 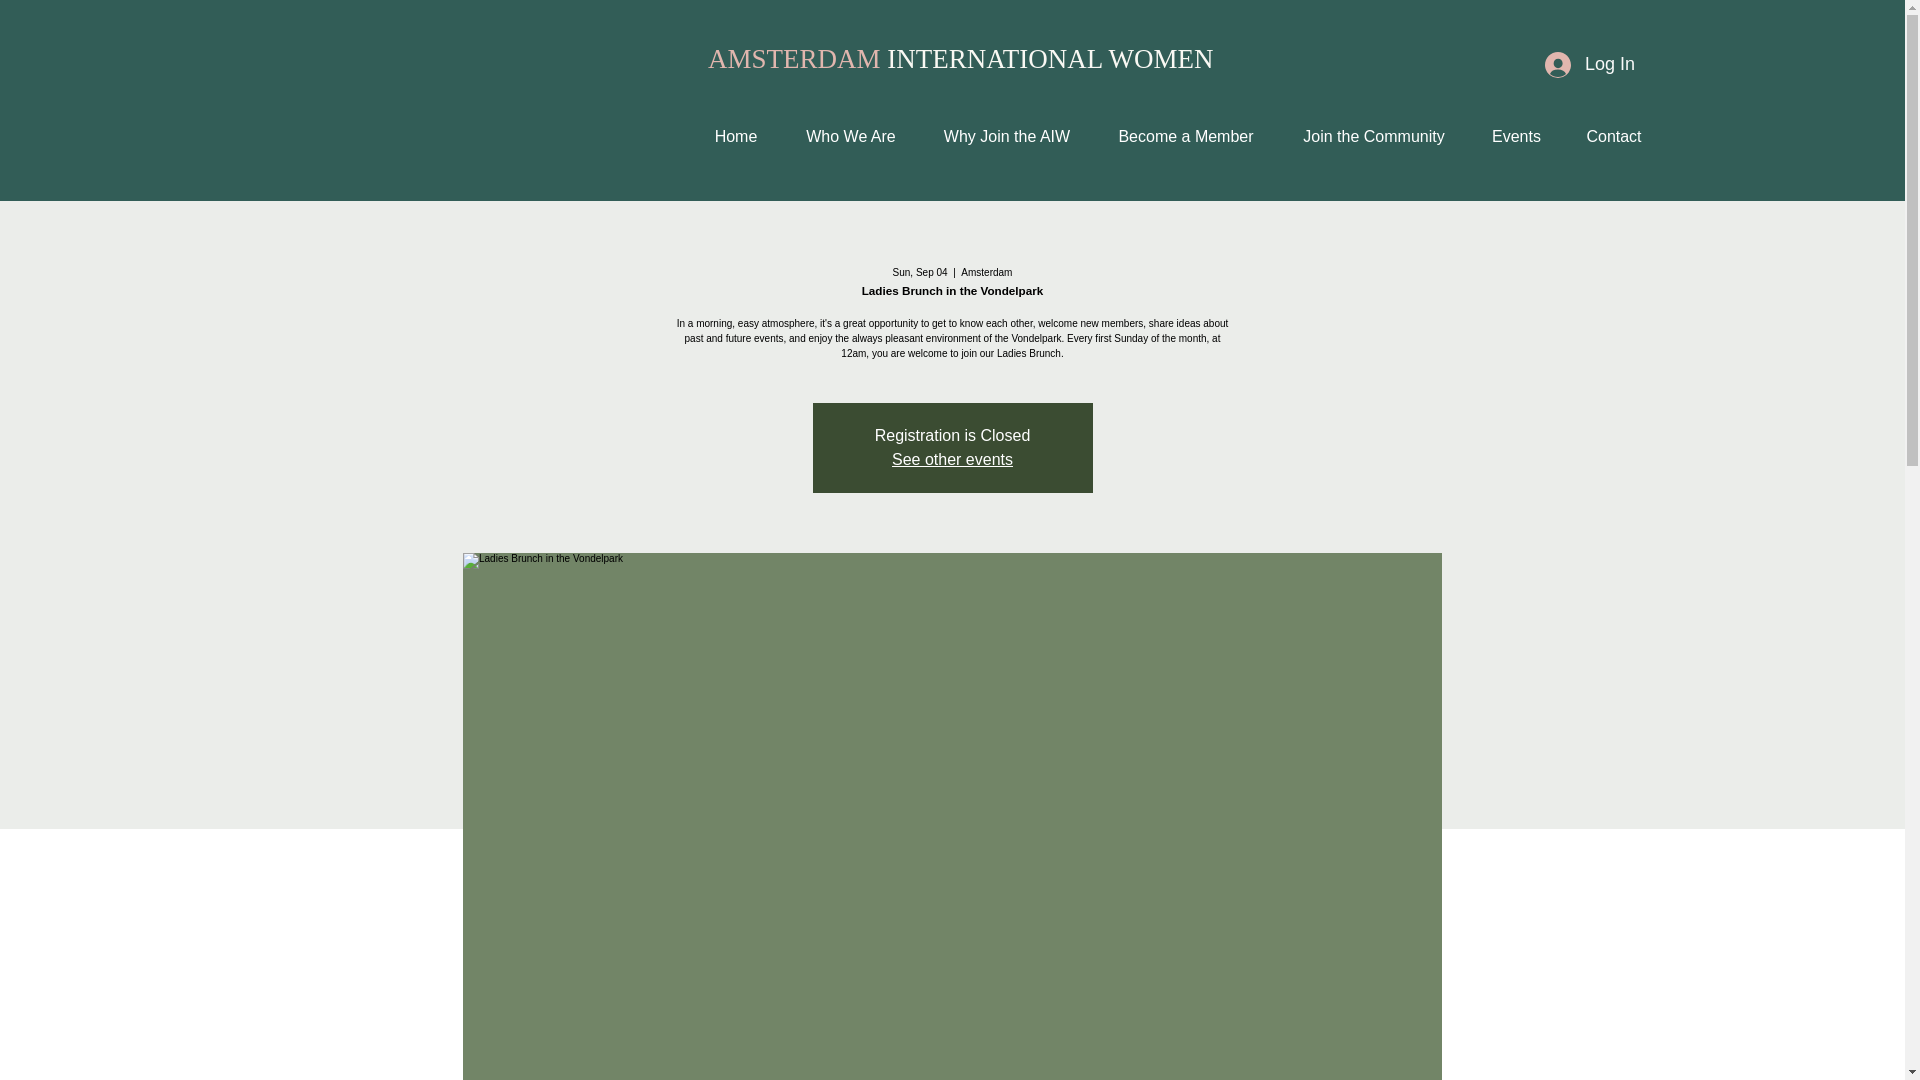 I want to click on Join the Community, so click(x=1374, y=136).